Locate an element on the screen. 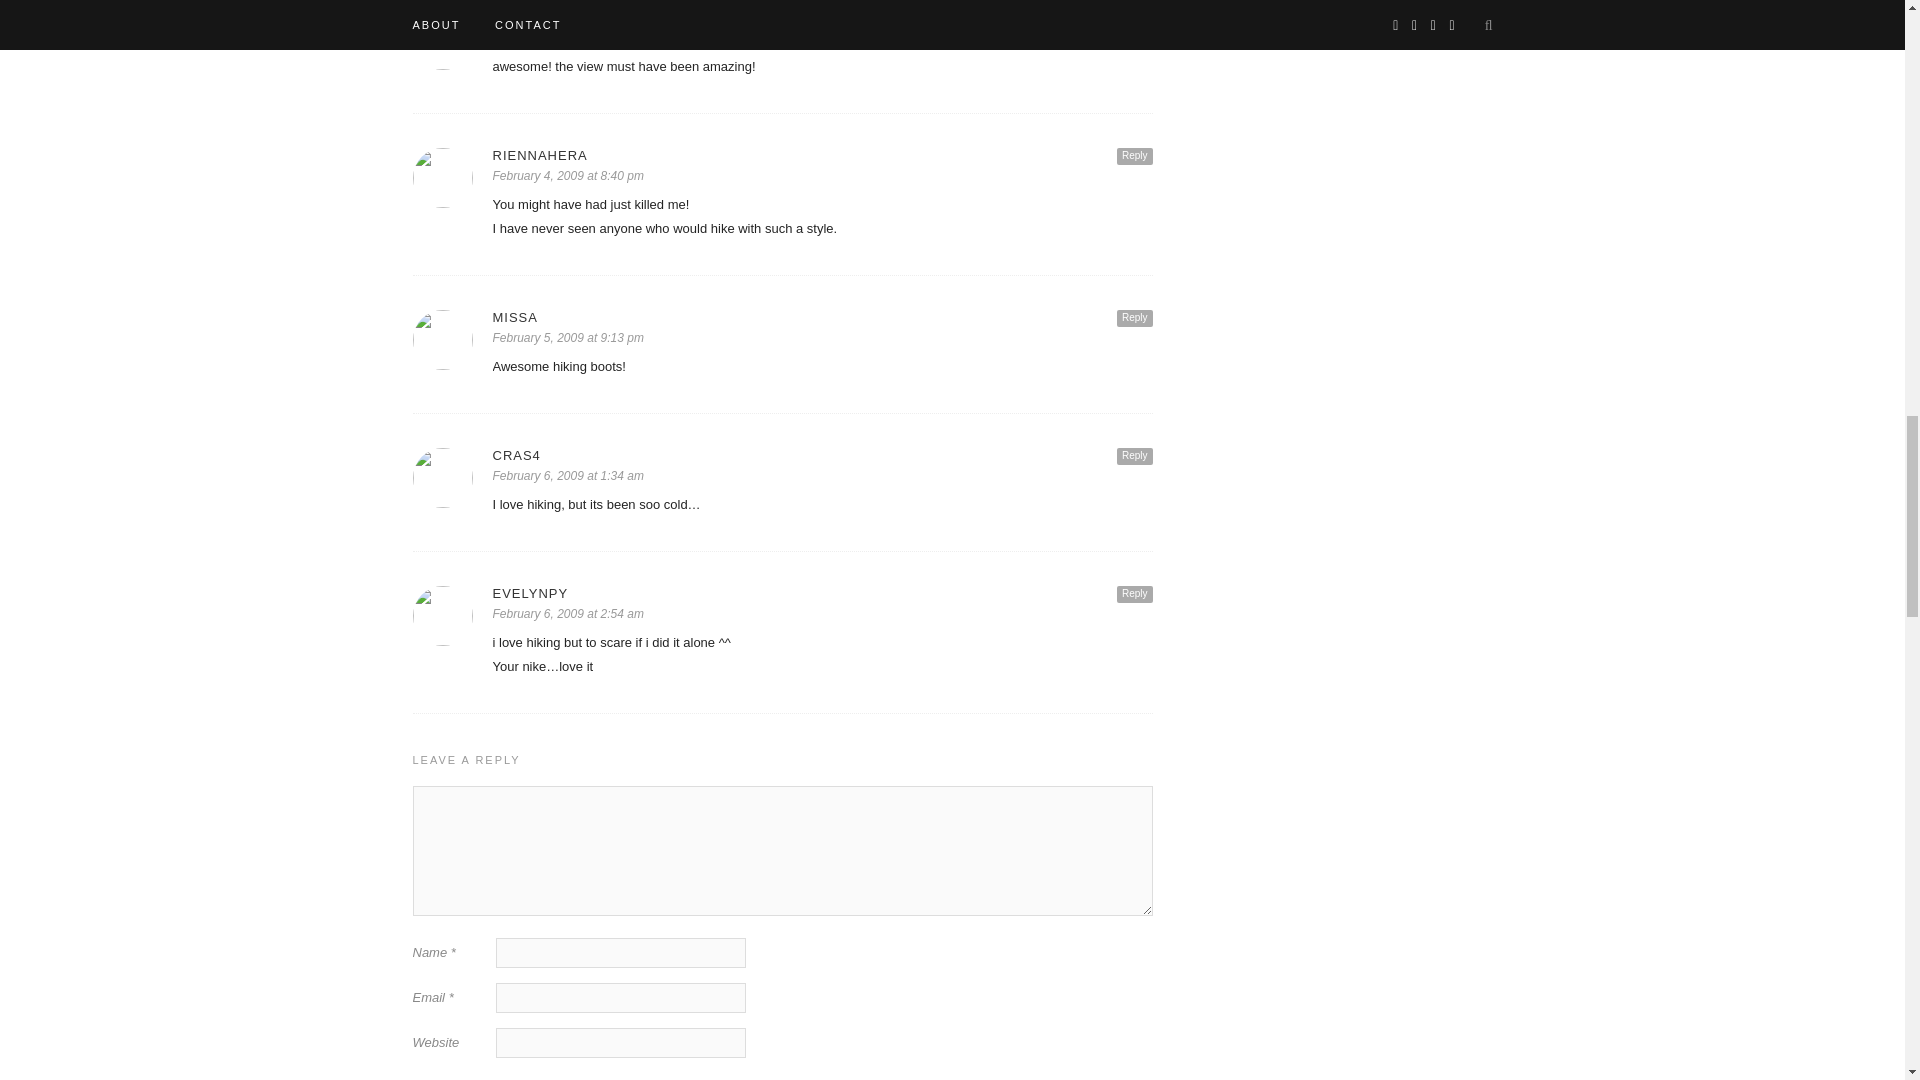 Image resolution: width=1920 pixels, height=1080 pixels. Reply is located at coordinates (1135, 318).